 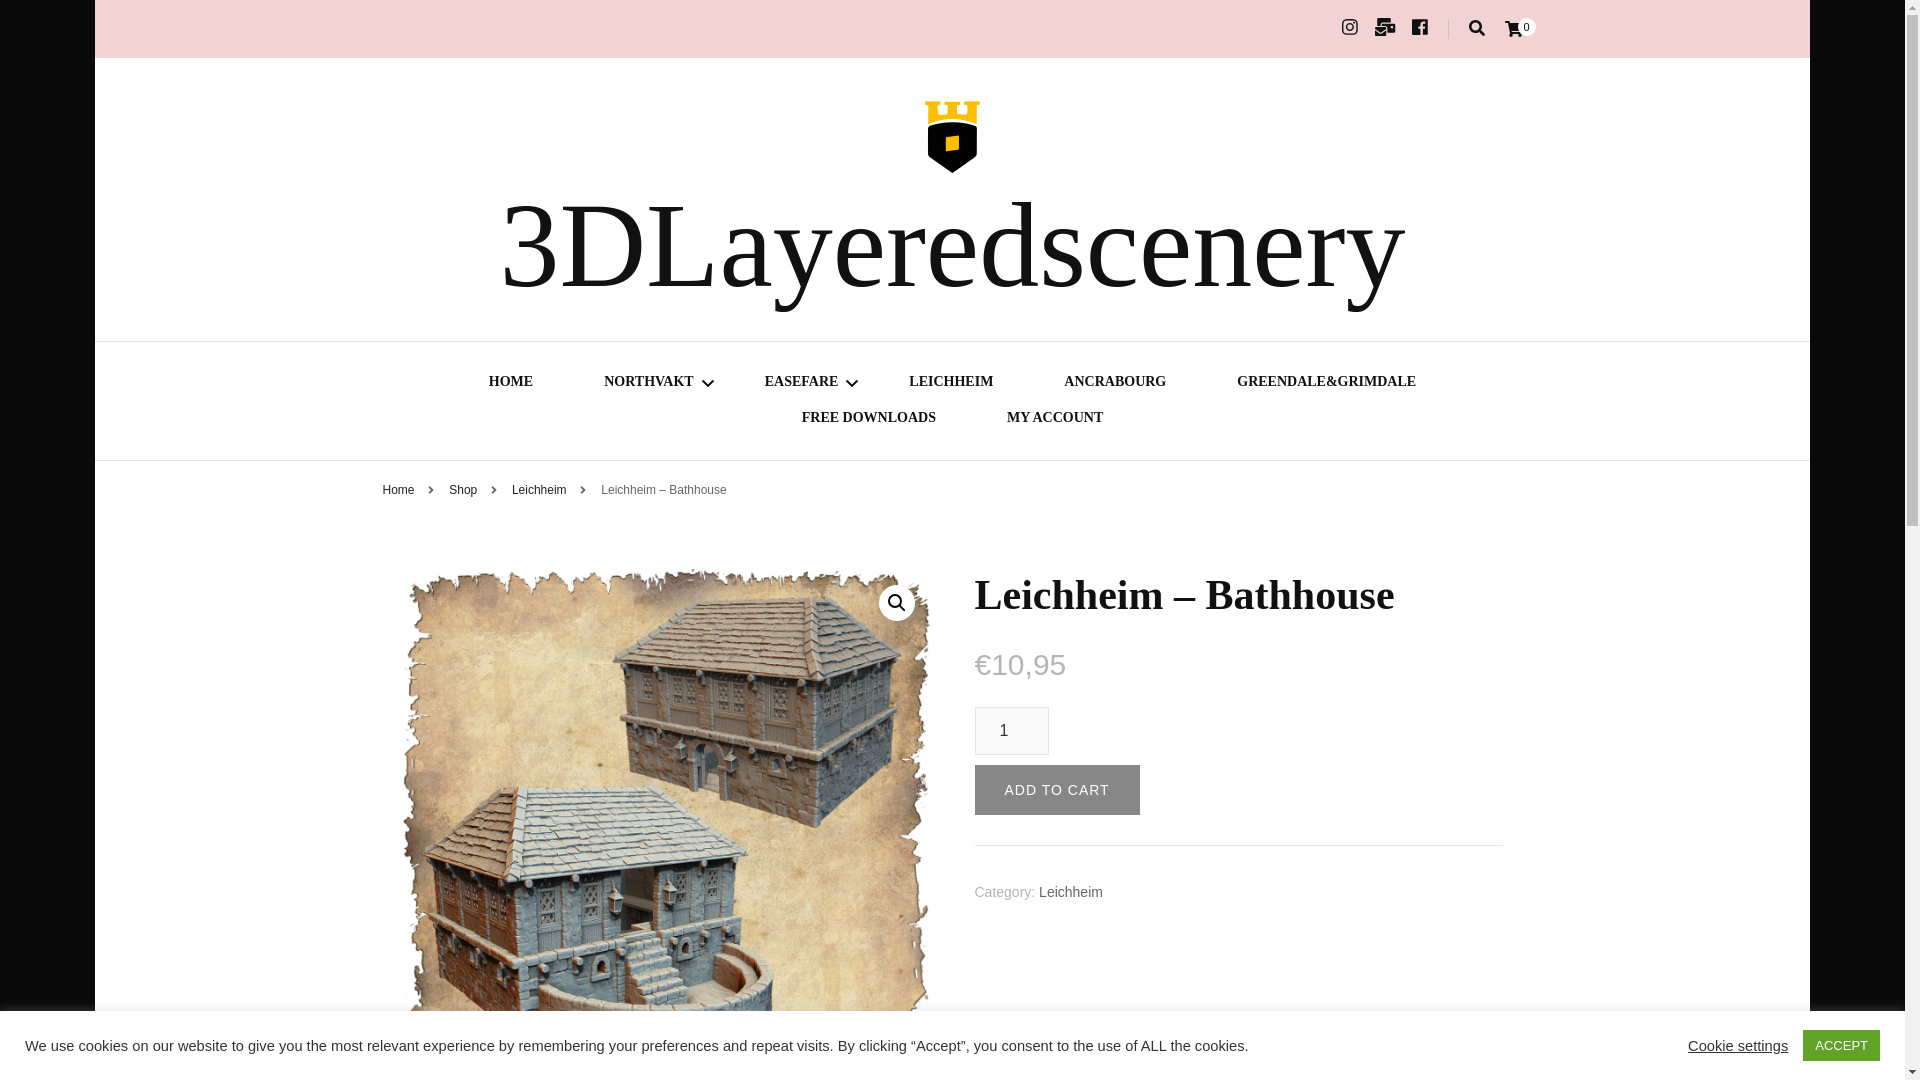 What do you see at coordinates (648, 384) in the screenshot?
I see `NORTHVAKT` at bounding box center [648, 384].